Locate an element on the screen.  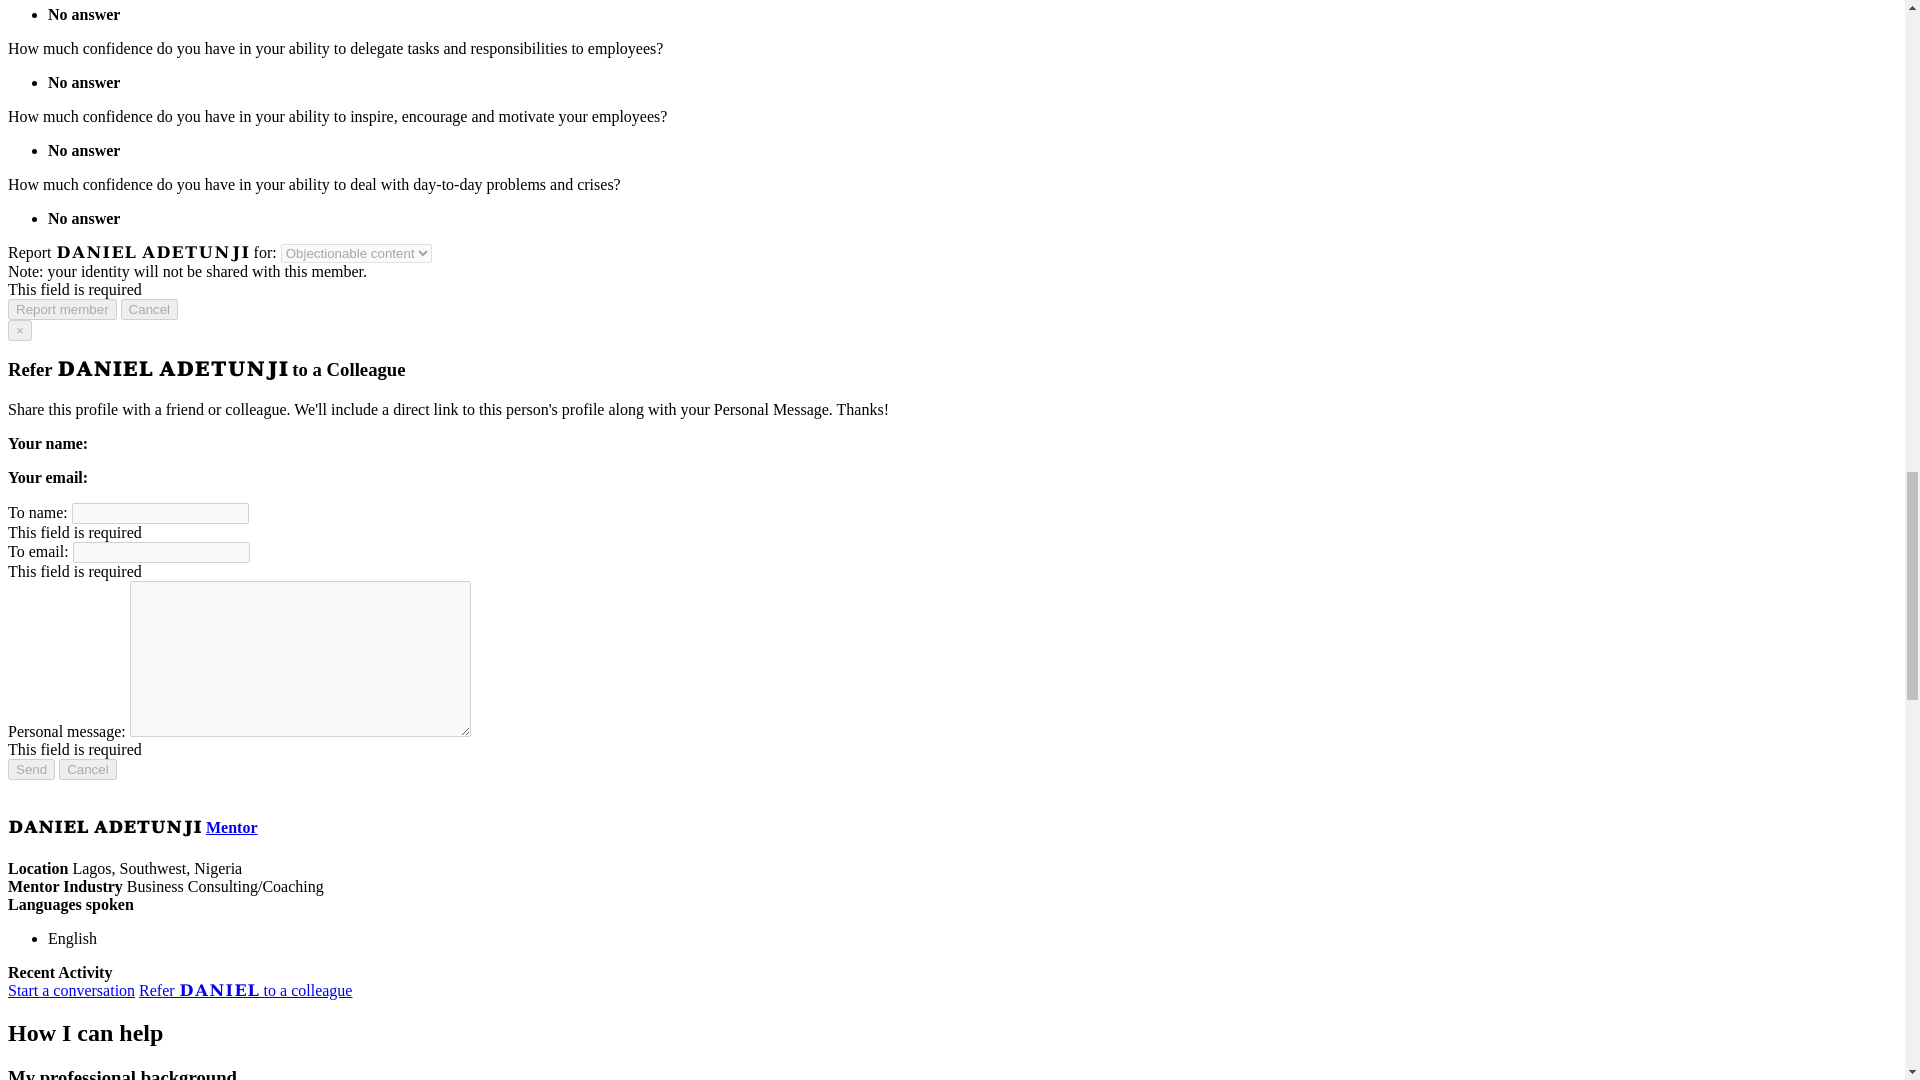
Cancel is located at coordinates (149, 309).